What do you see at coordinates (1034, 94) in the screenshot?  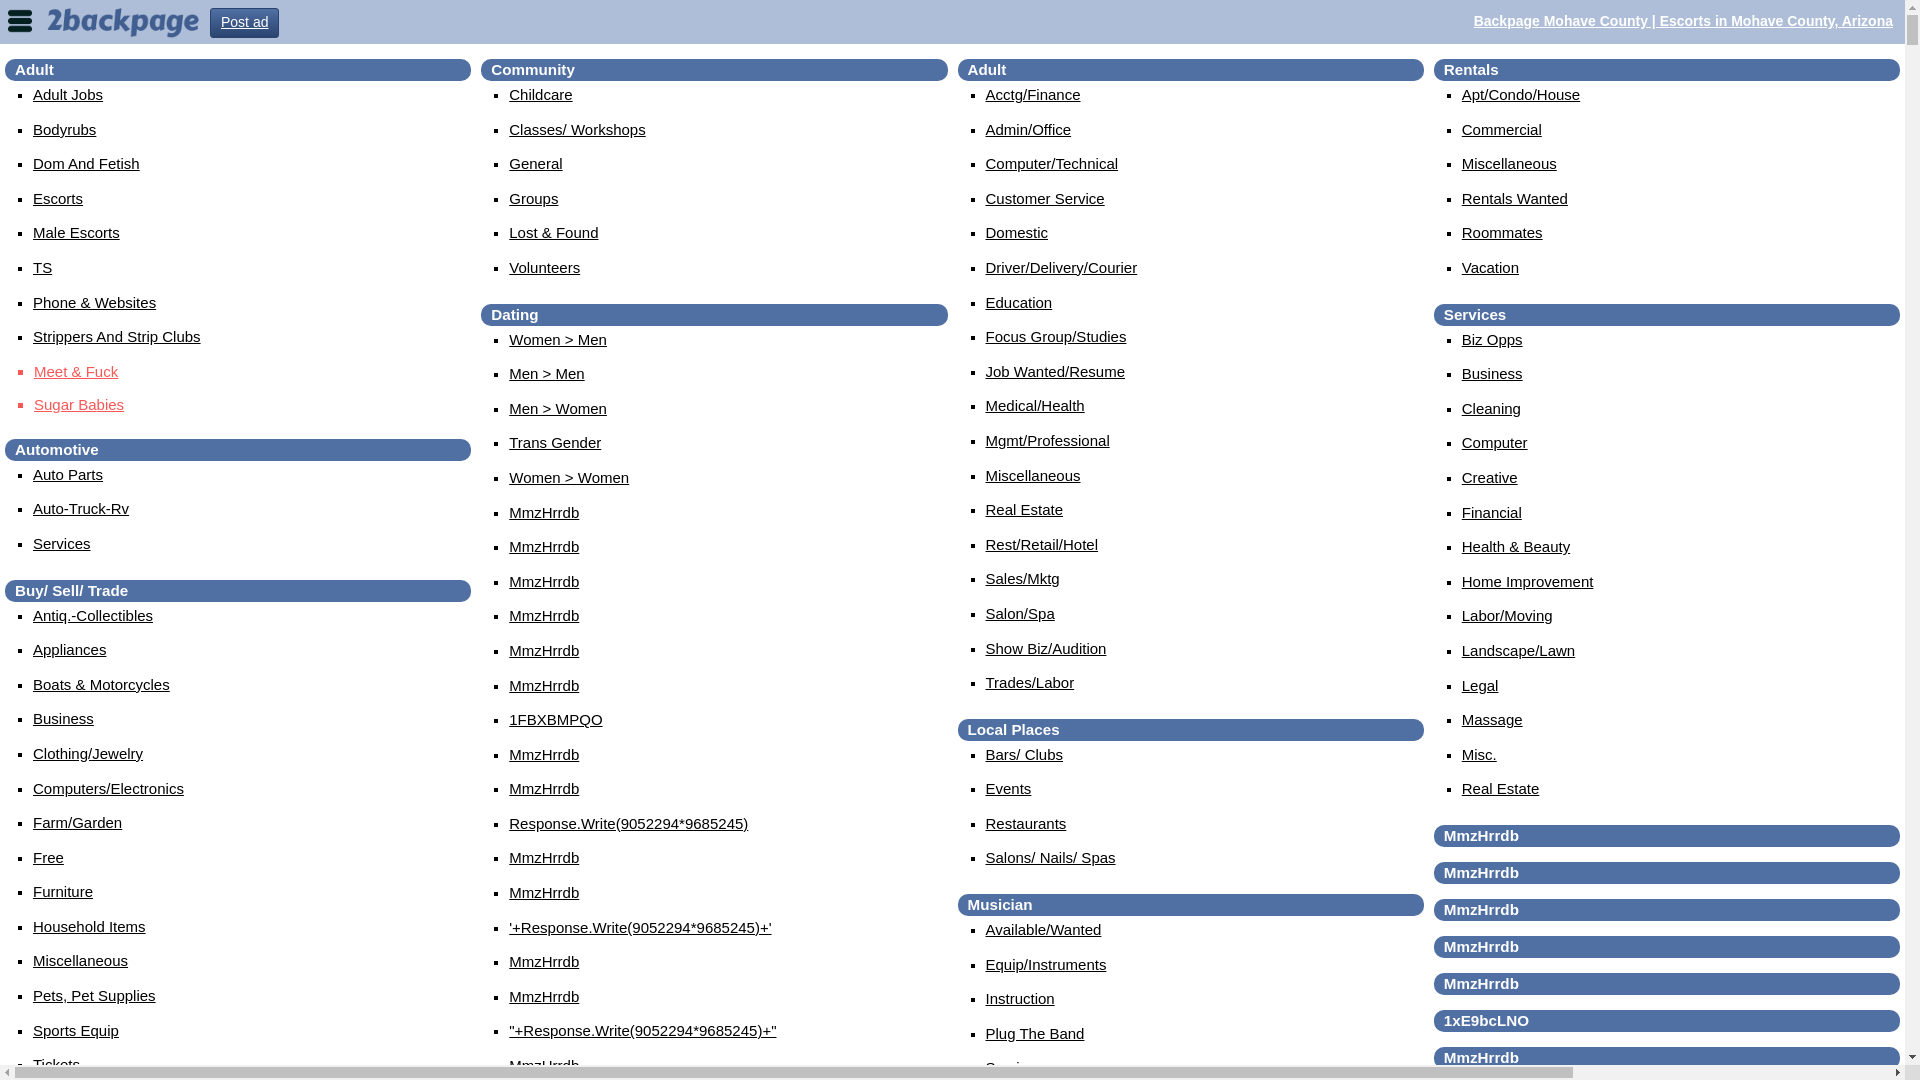 I see `Acctg/Finance` at bounding box center [1034, 94].